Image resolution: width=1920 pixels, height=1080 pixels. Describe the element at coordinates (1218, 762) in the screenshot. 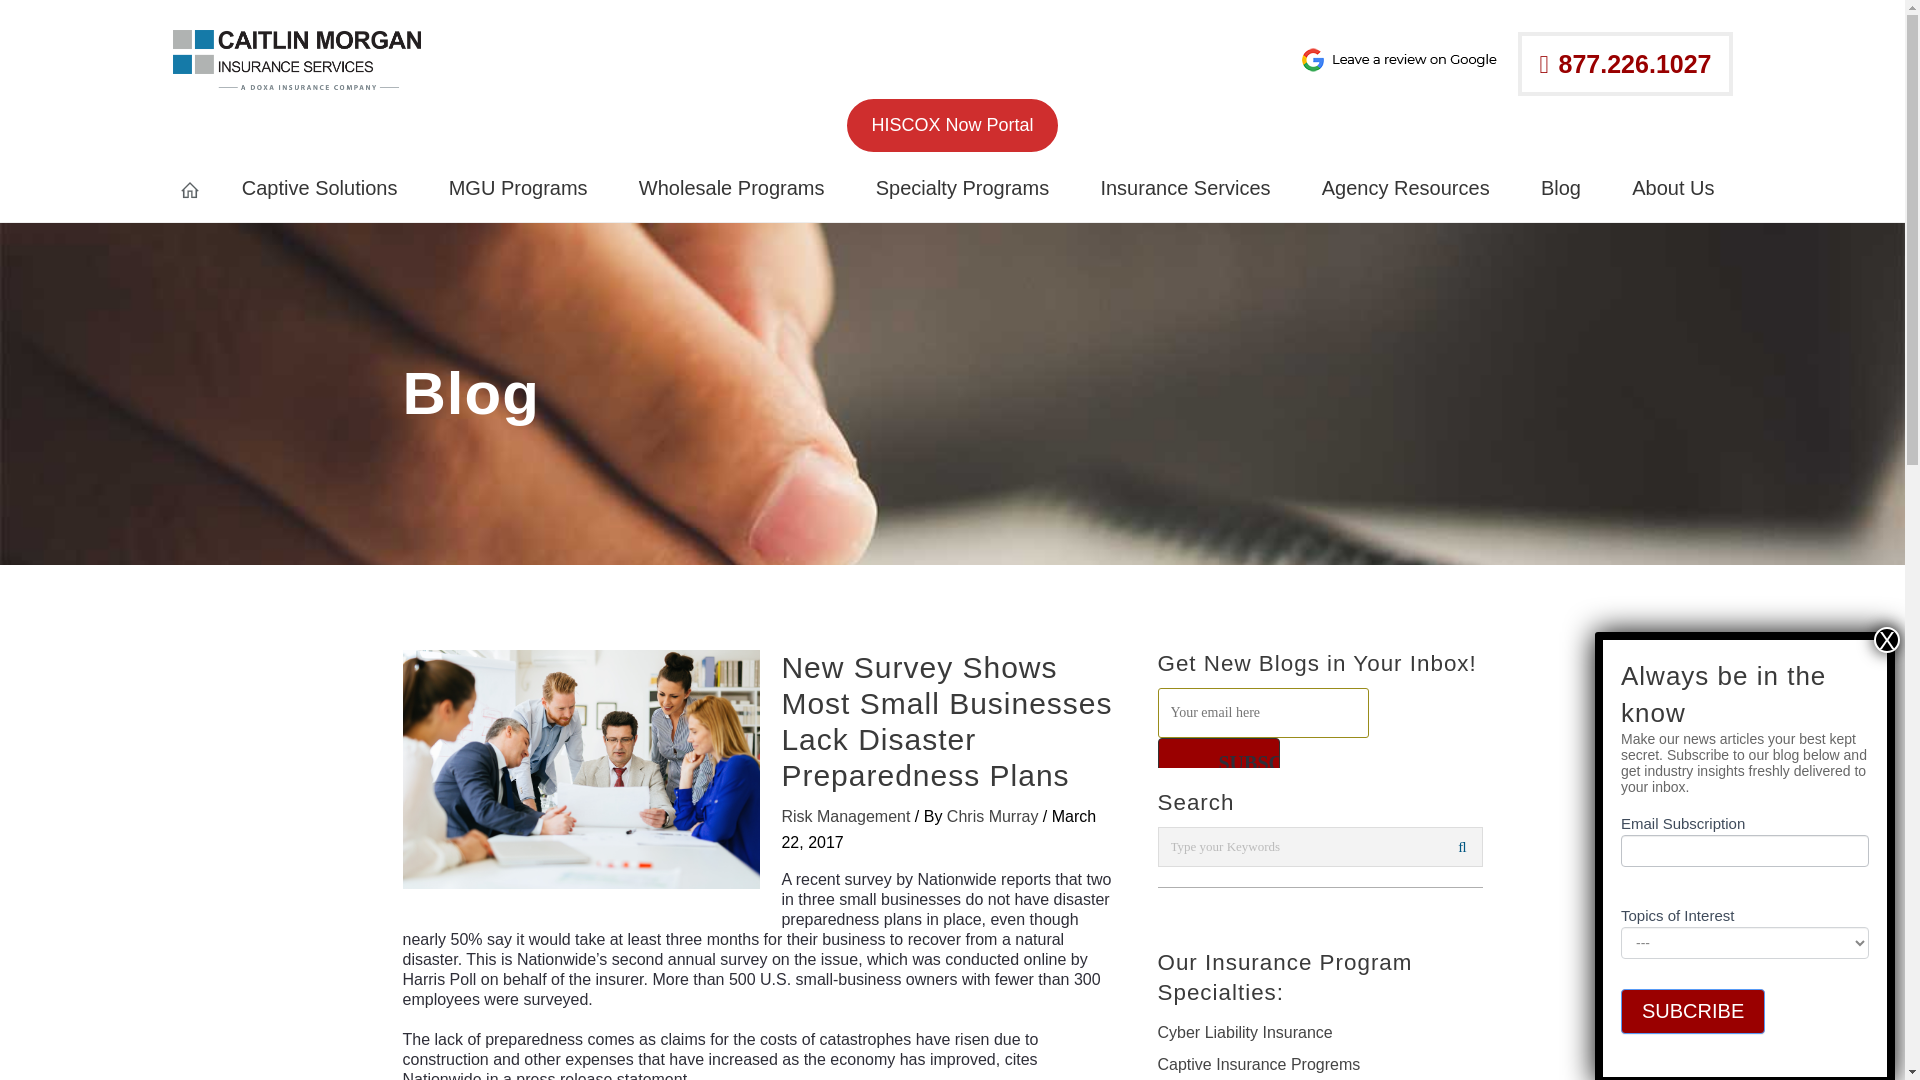

I see `Subscribe` at that location.